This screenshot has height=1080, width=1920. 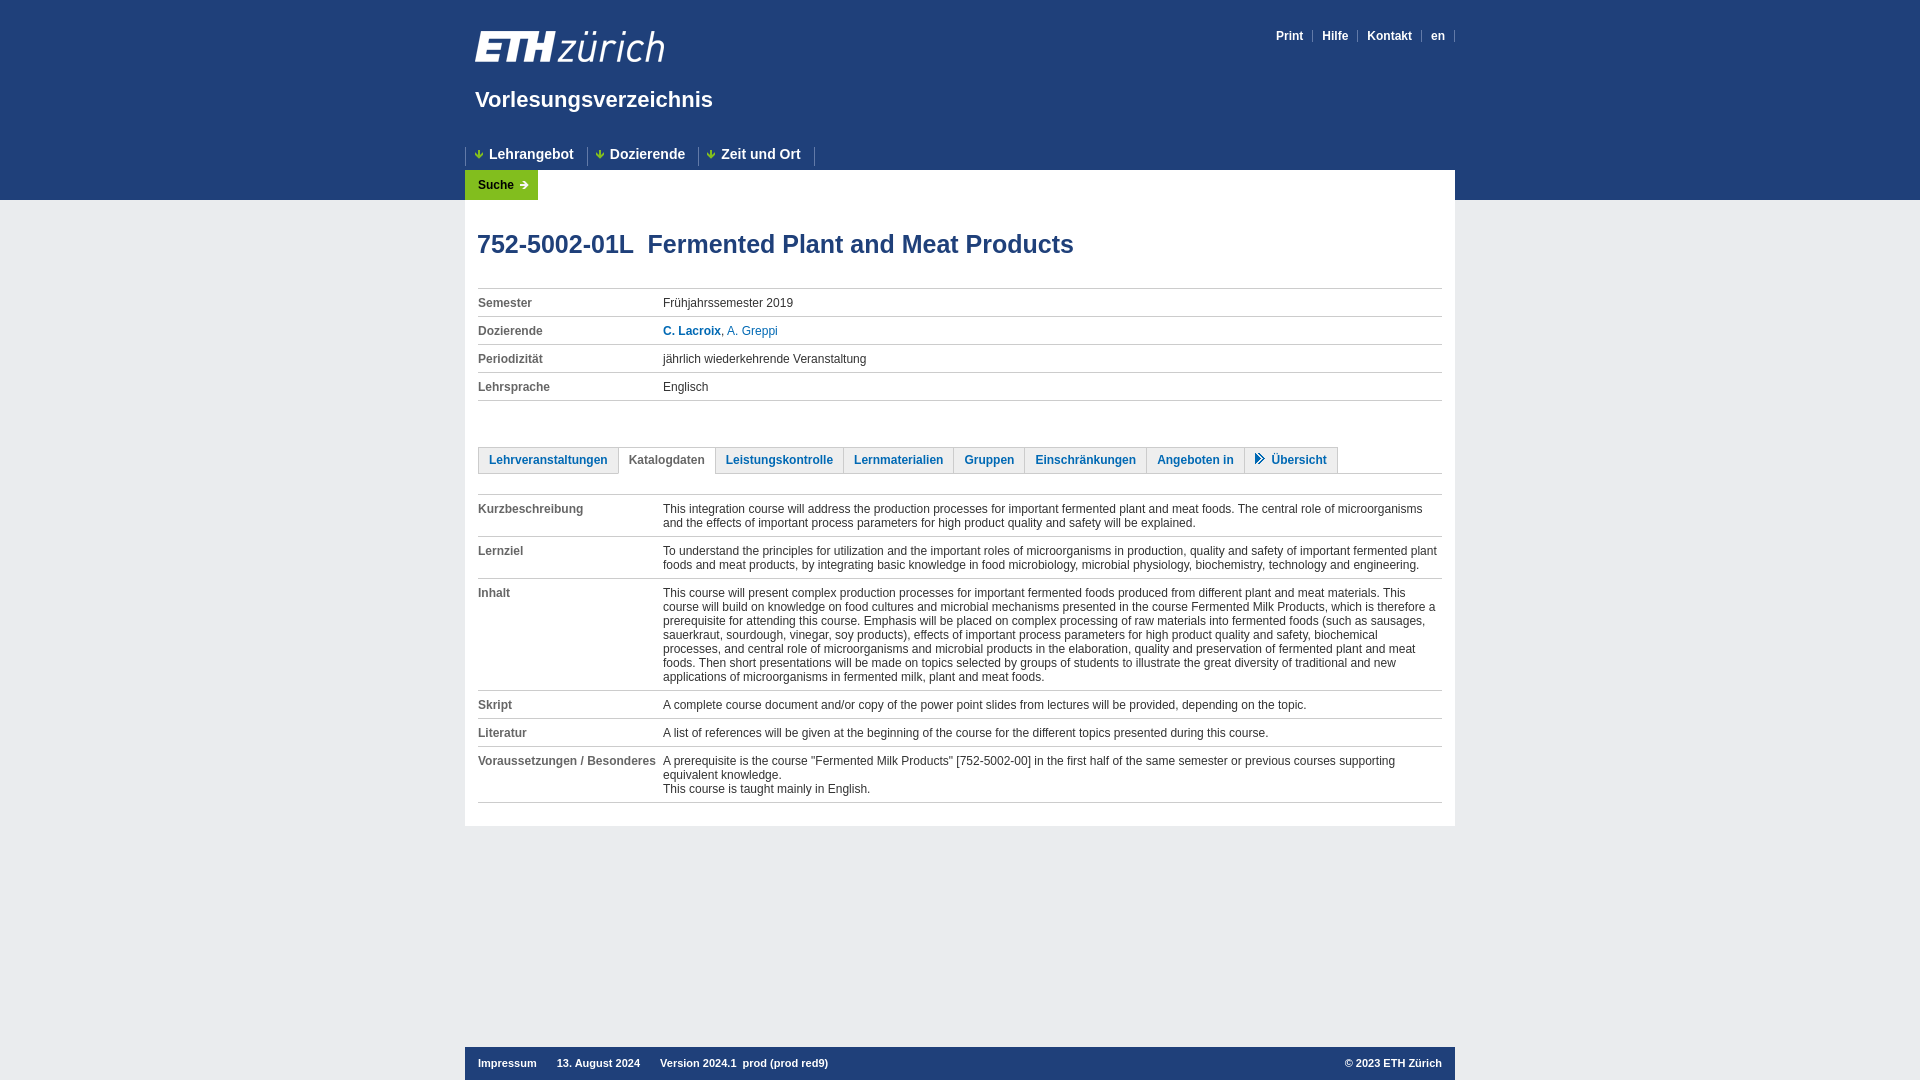 What do you see at coordinates (508, 1063) in the screenshot?
I see `Impressum` at bounding box center [508, 1063].